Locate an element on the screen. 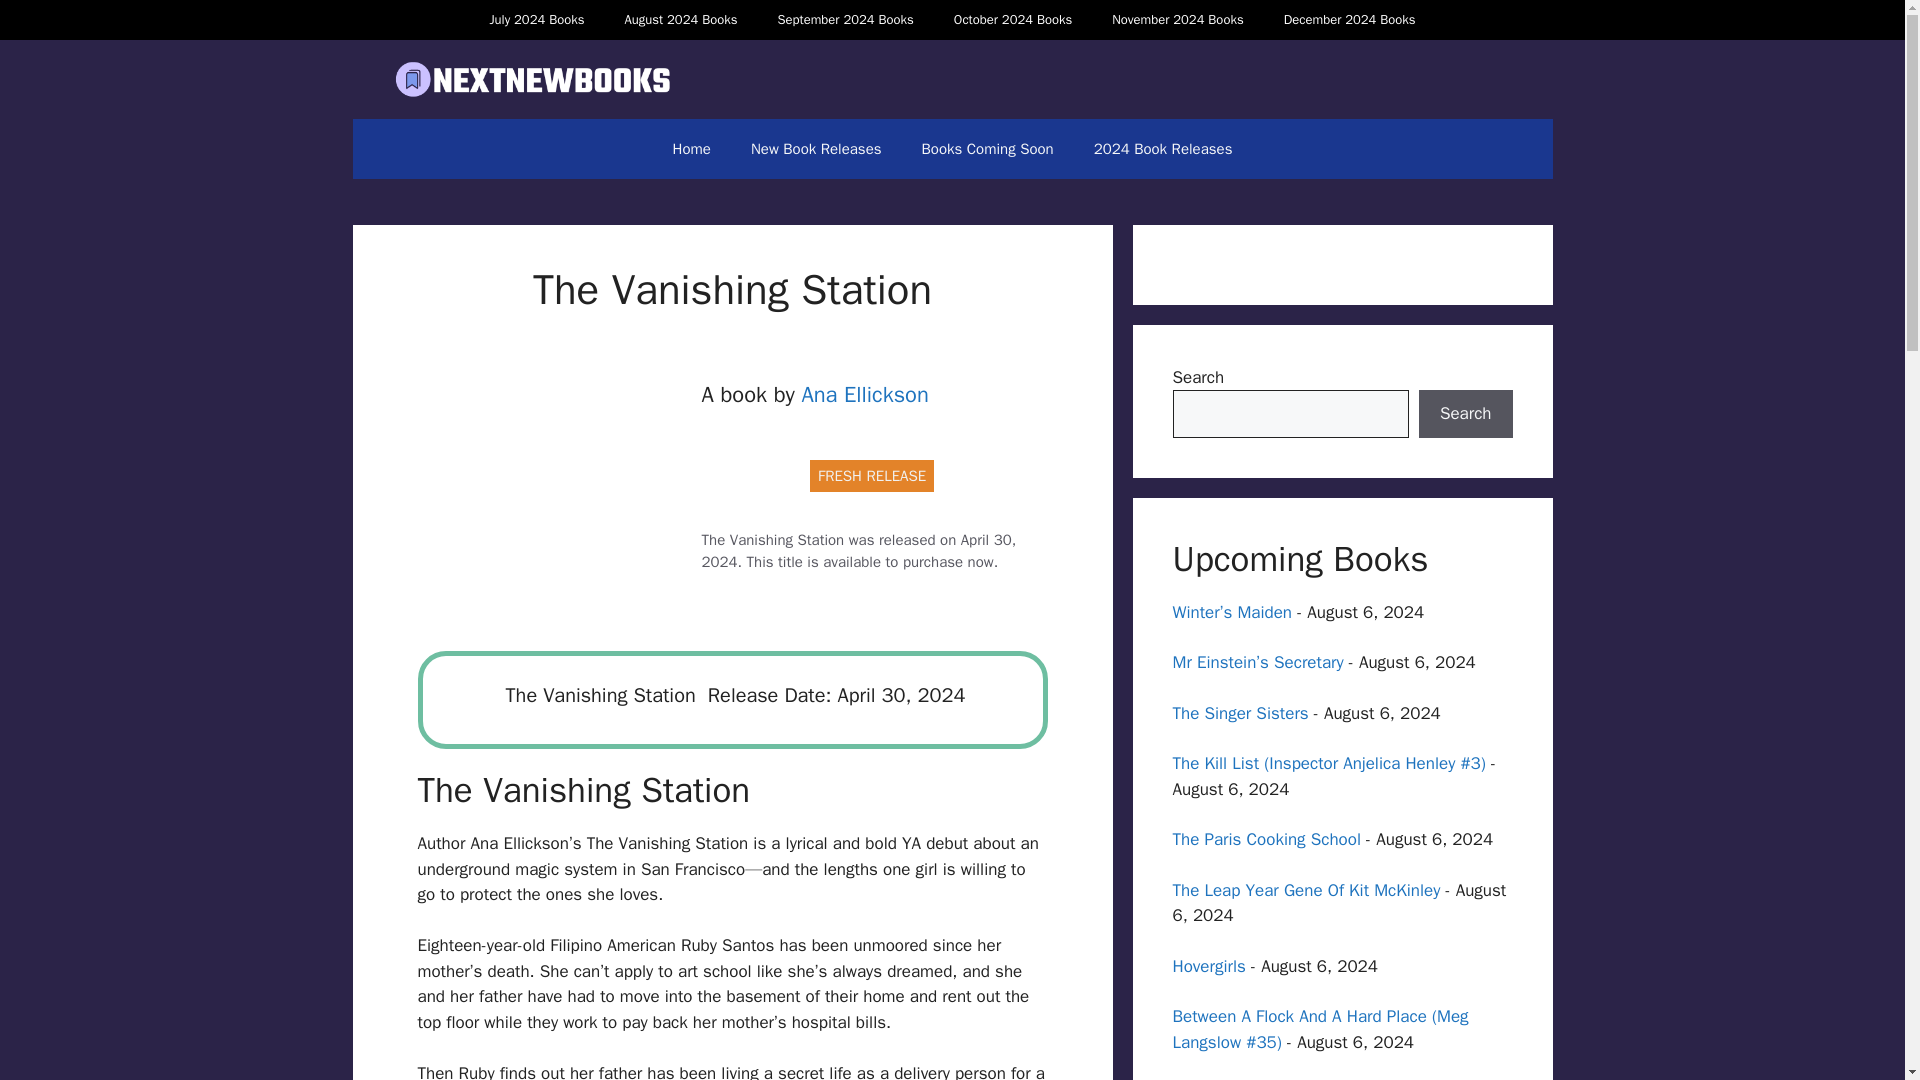 This screenshot has height=1080, width=1920. Ana Ellickson is located at coordinates (864, 395).